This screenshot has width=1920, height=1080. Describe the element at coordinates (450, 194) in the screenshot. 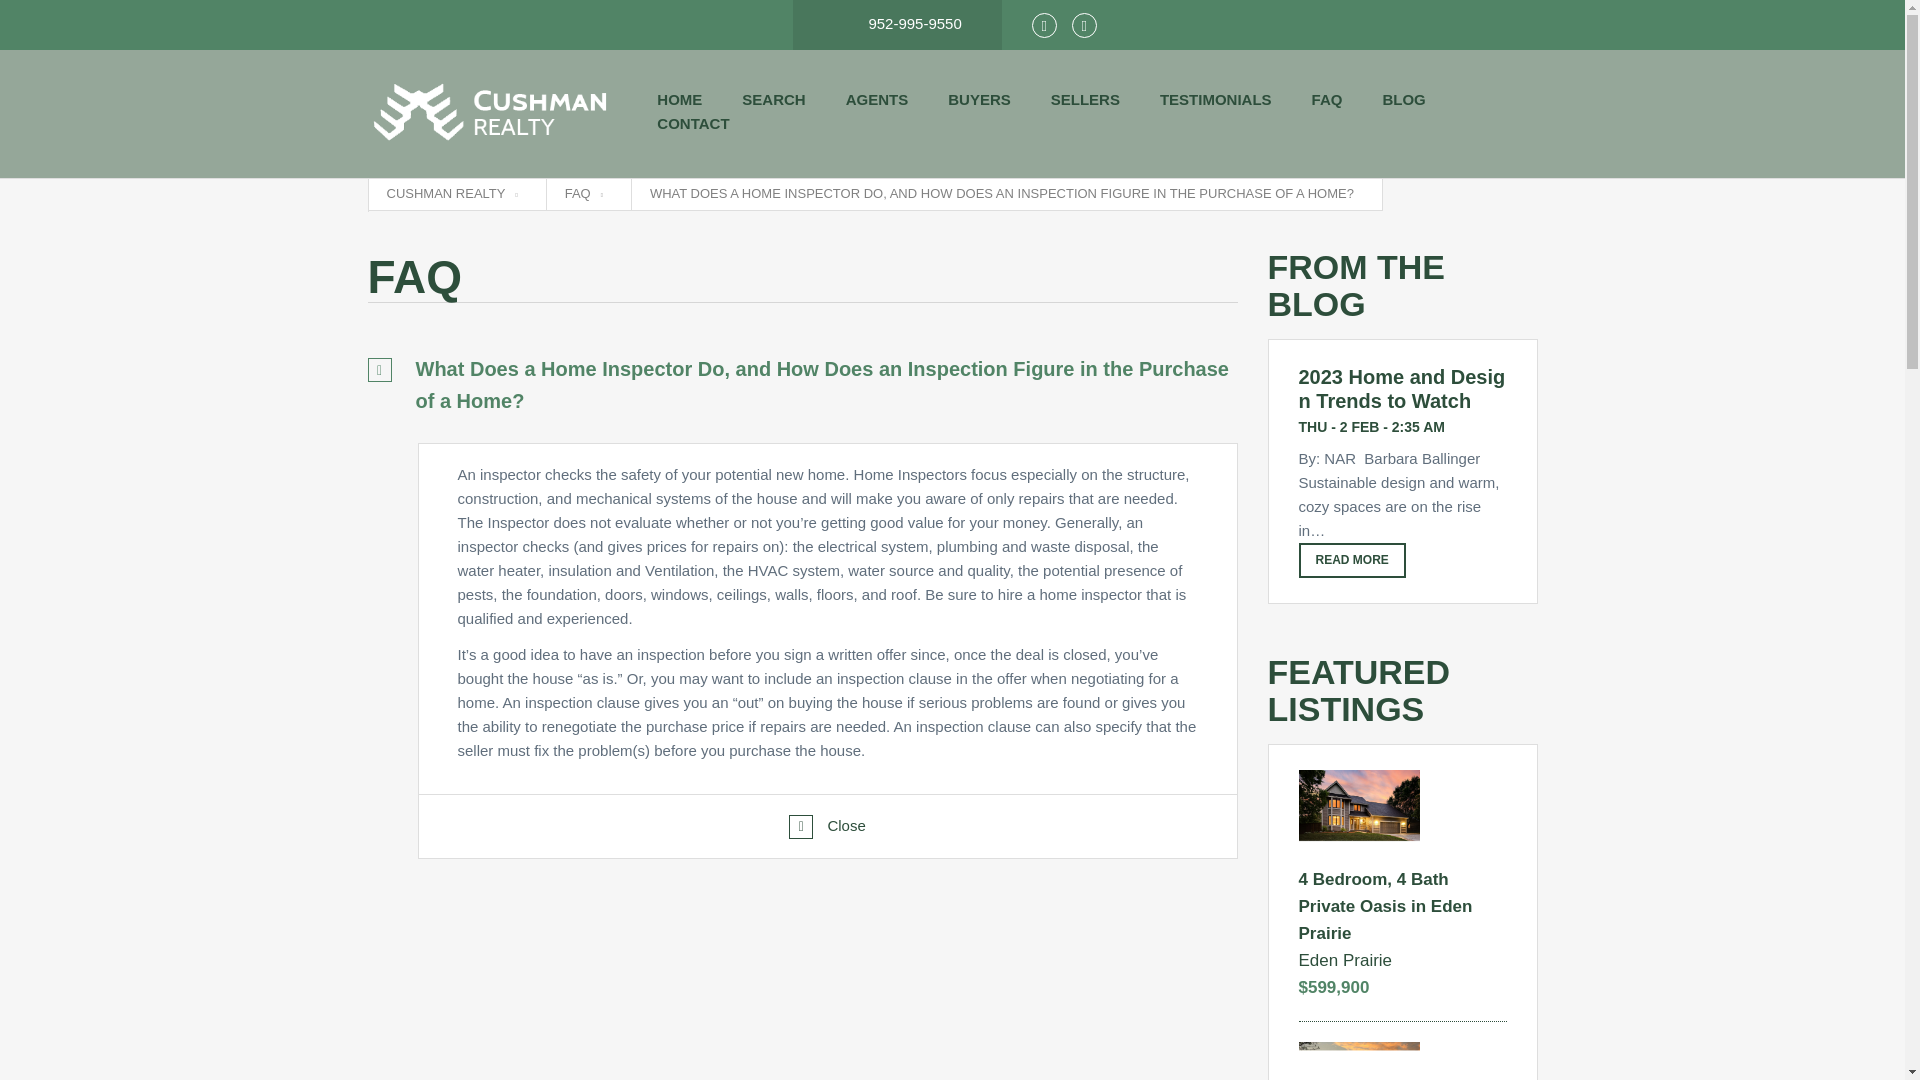

I see `Go to Cushman Realty.` at that location.